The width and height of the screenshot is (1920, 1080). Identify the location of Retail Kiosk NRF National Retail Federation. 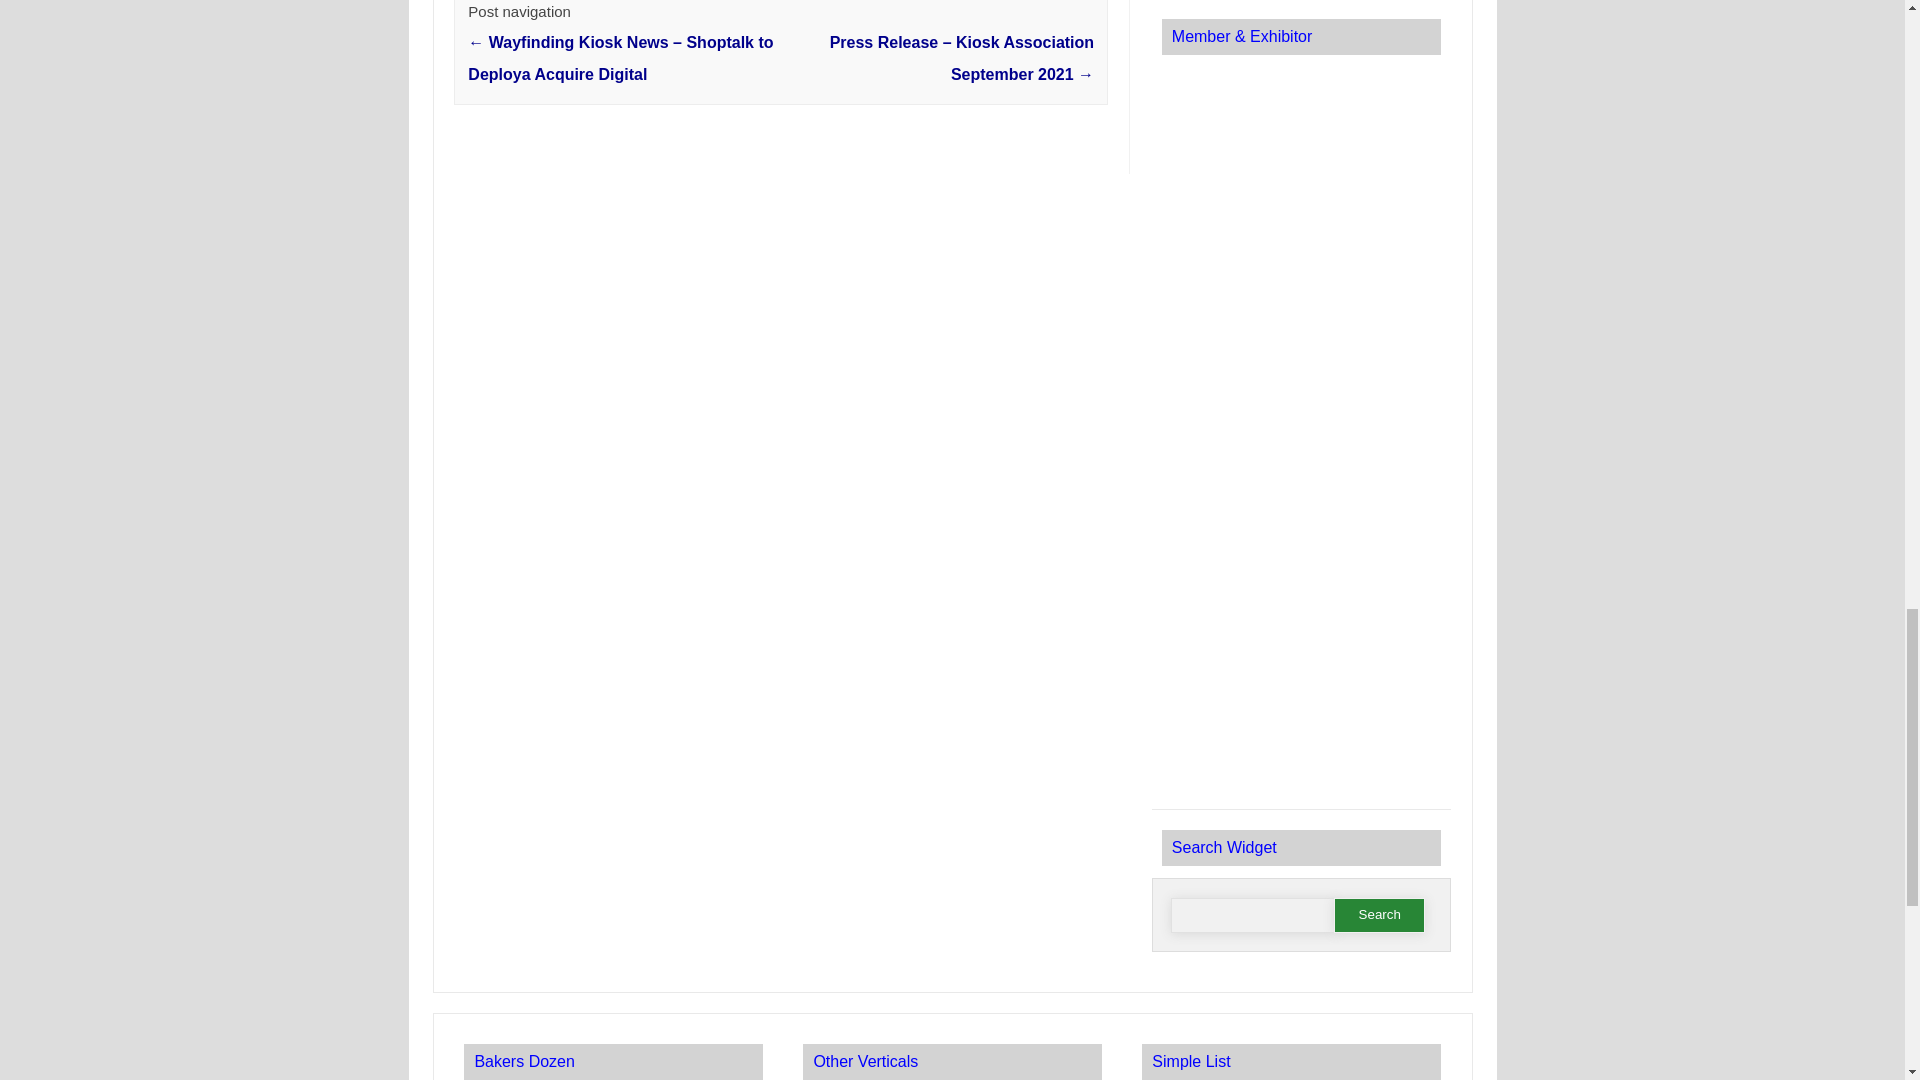
(1300, 128).